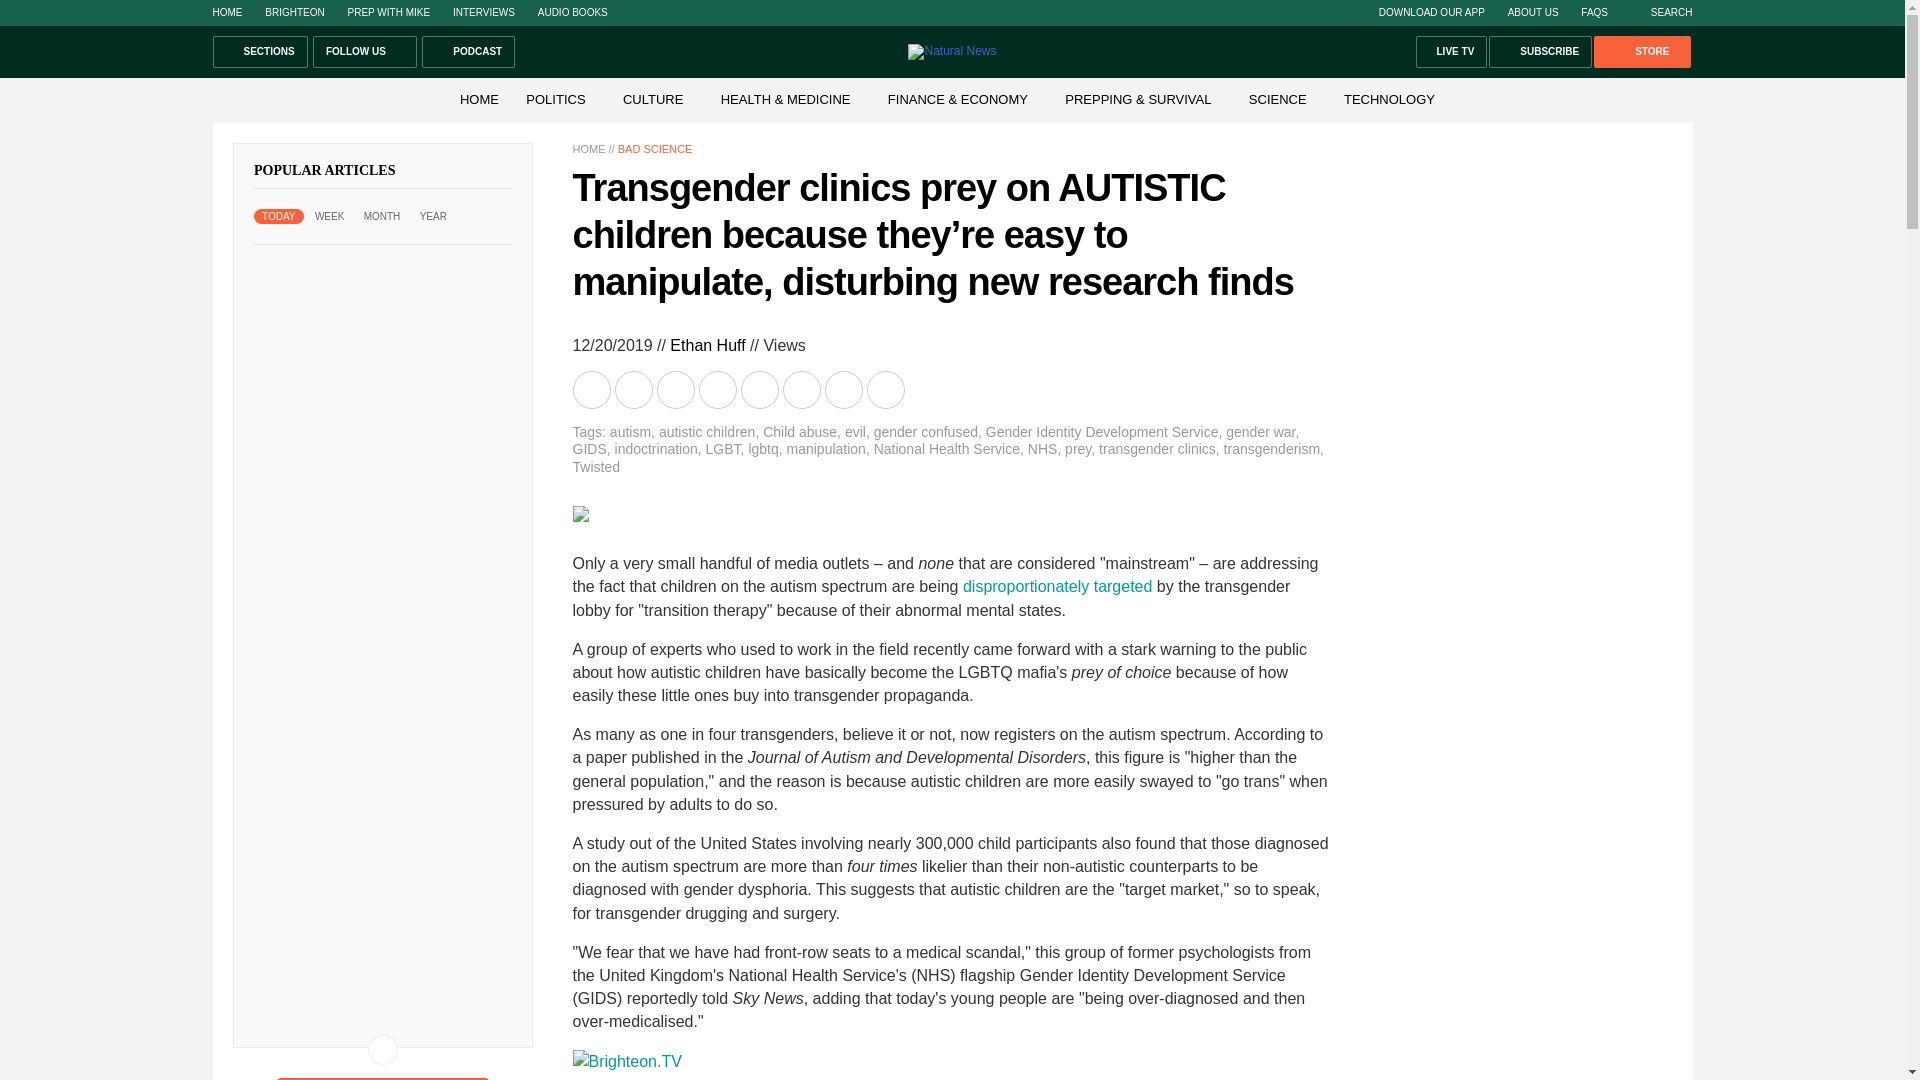  What do you see at coordinates (1278, 98) in the screenshot?
I see `SCIENCE` at bounding box center [1278, 98].